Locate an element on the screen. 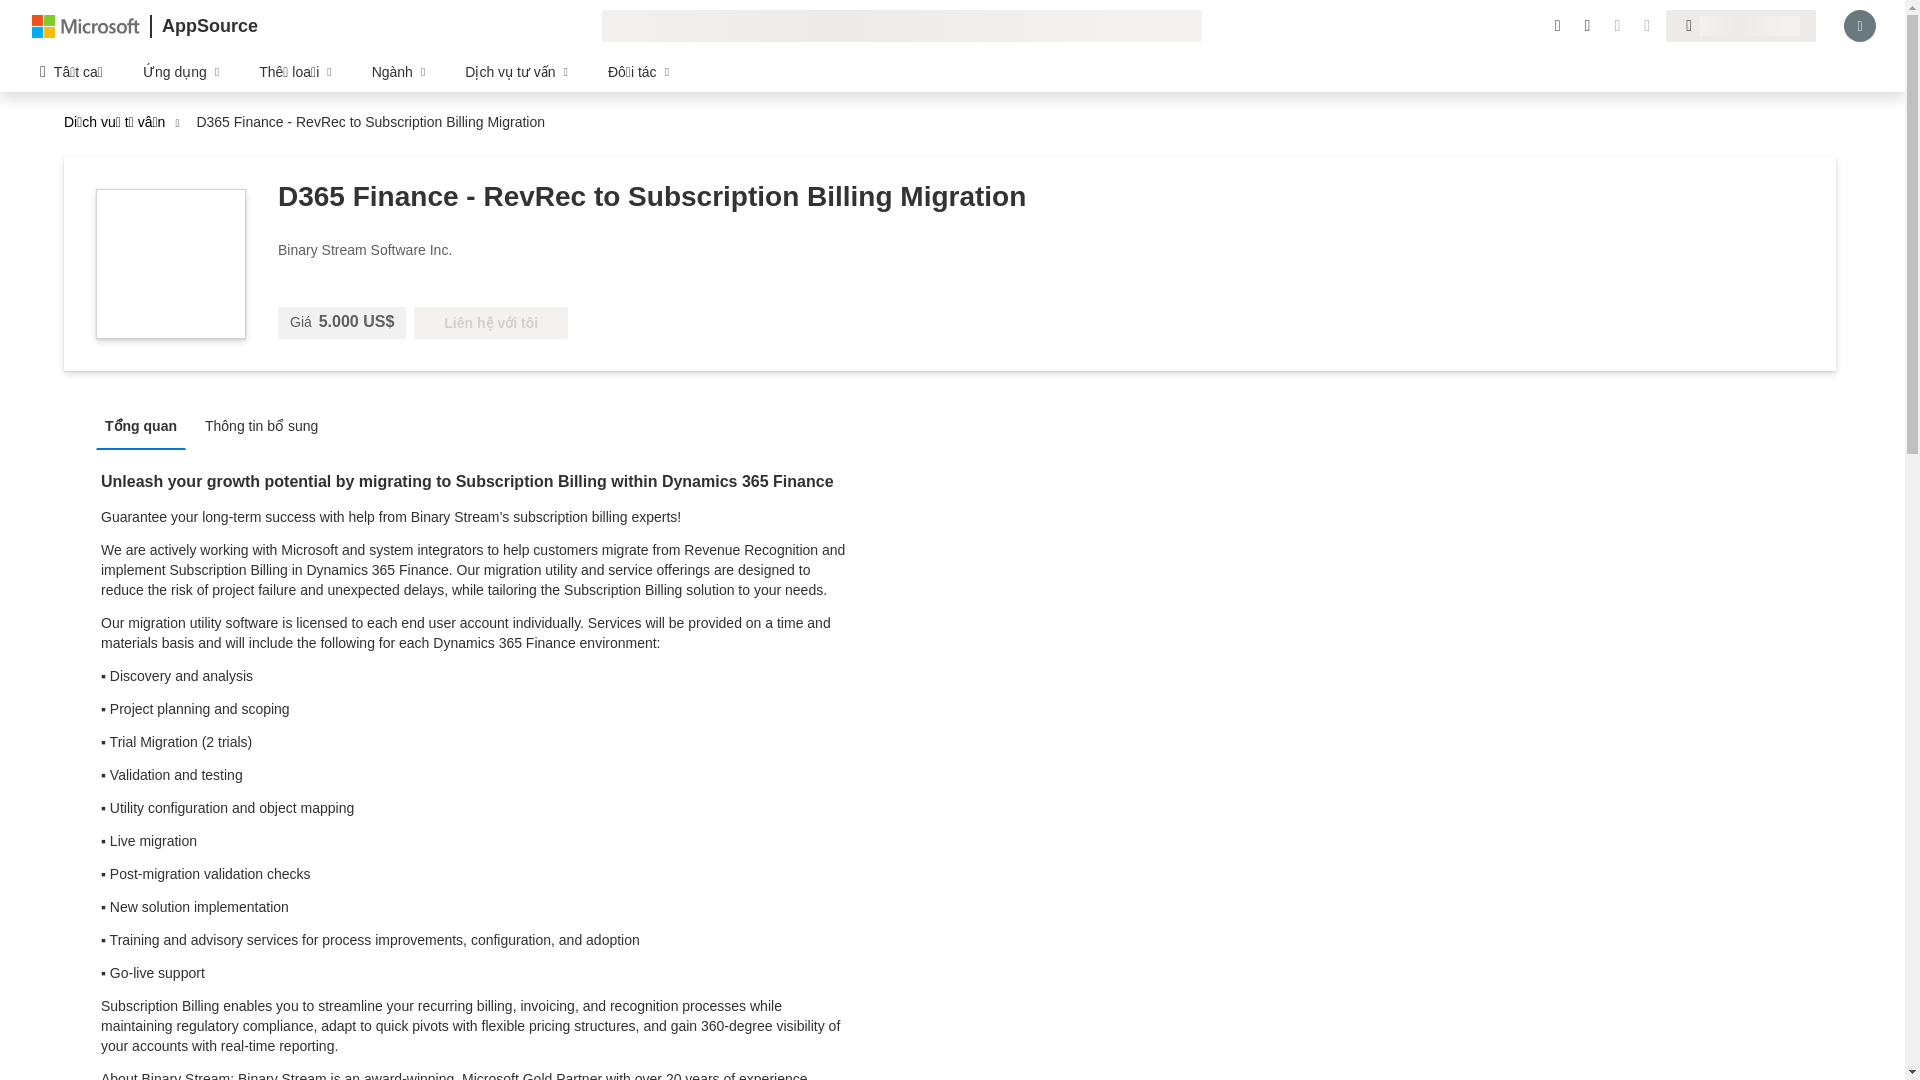 The width and height of the screenshot is (1920, 1080). AppSource is located at coordinates (209, 26).